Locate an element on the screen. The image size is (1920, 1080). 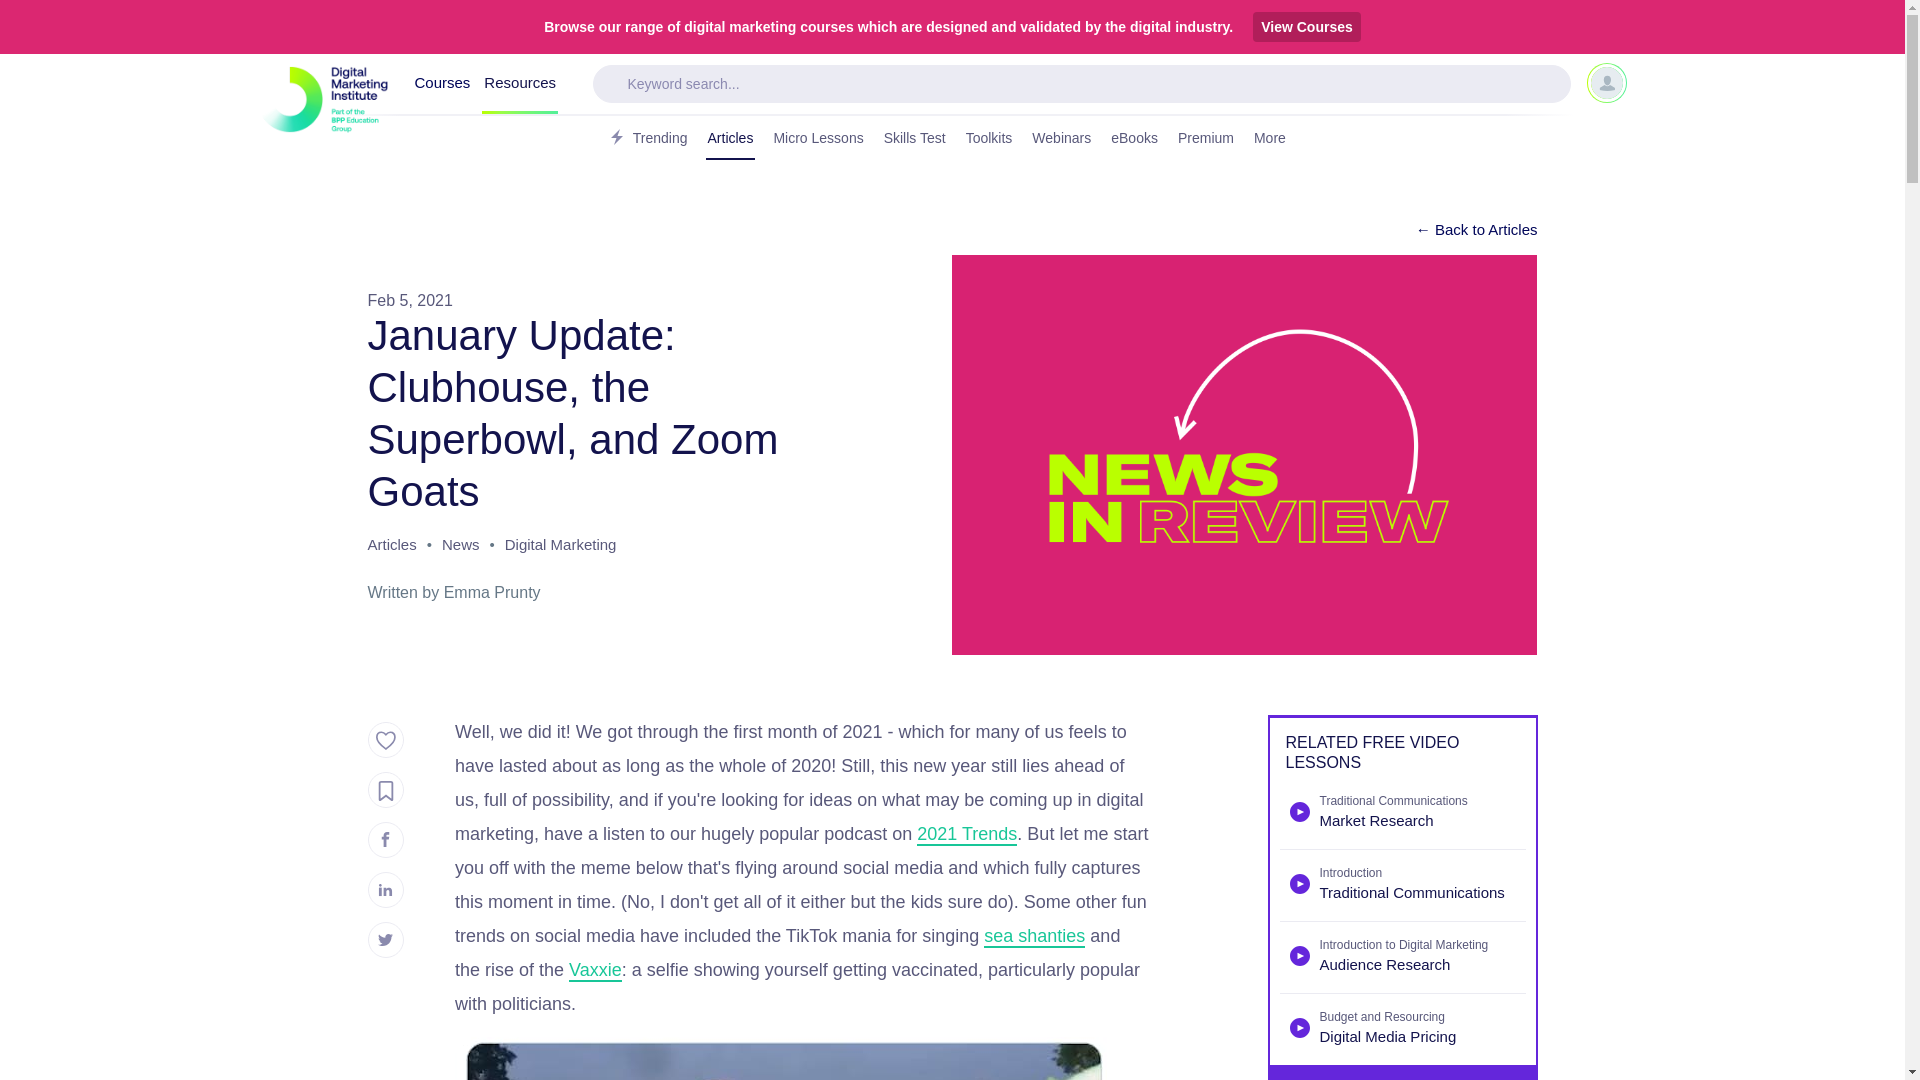
Micro Lessons is located at coordinates (818, 138).